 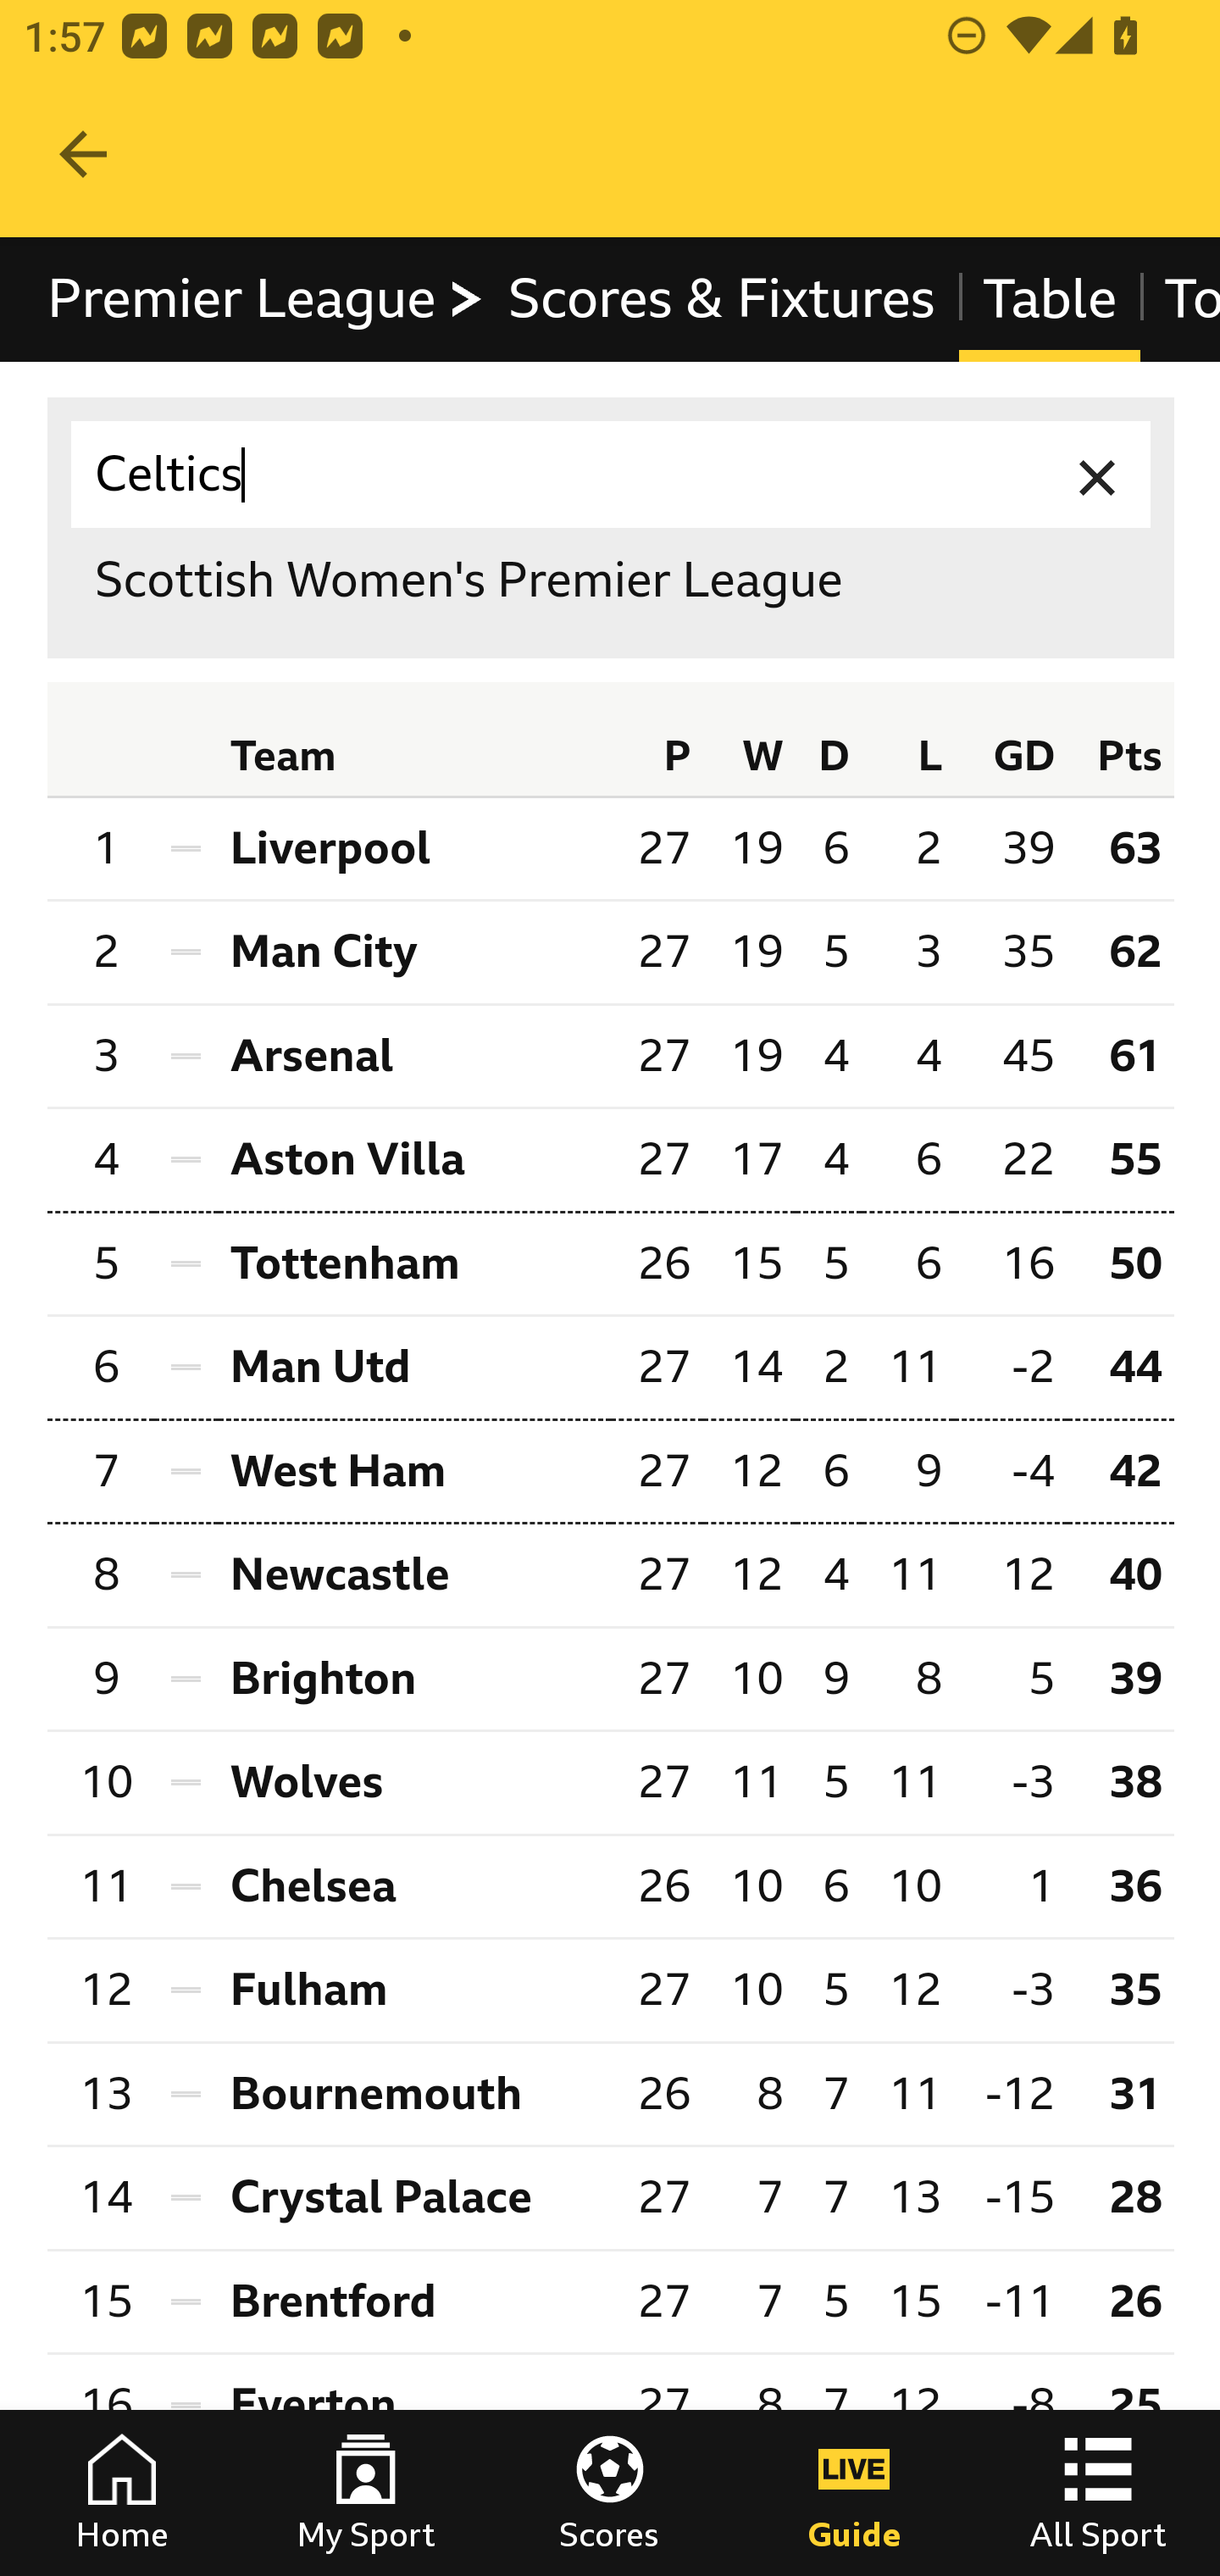 I want to click on Arsenal, so click(x=414, y=1054).